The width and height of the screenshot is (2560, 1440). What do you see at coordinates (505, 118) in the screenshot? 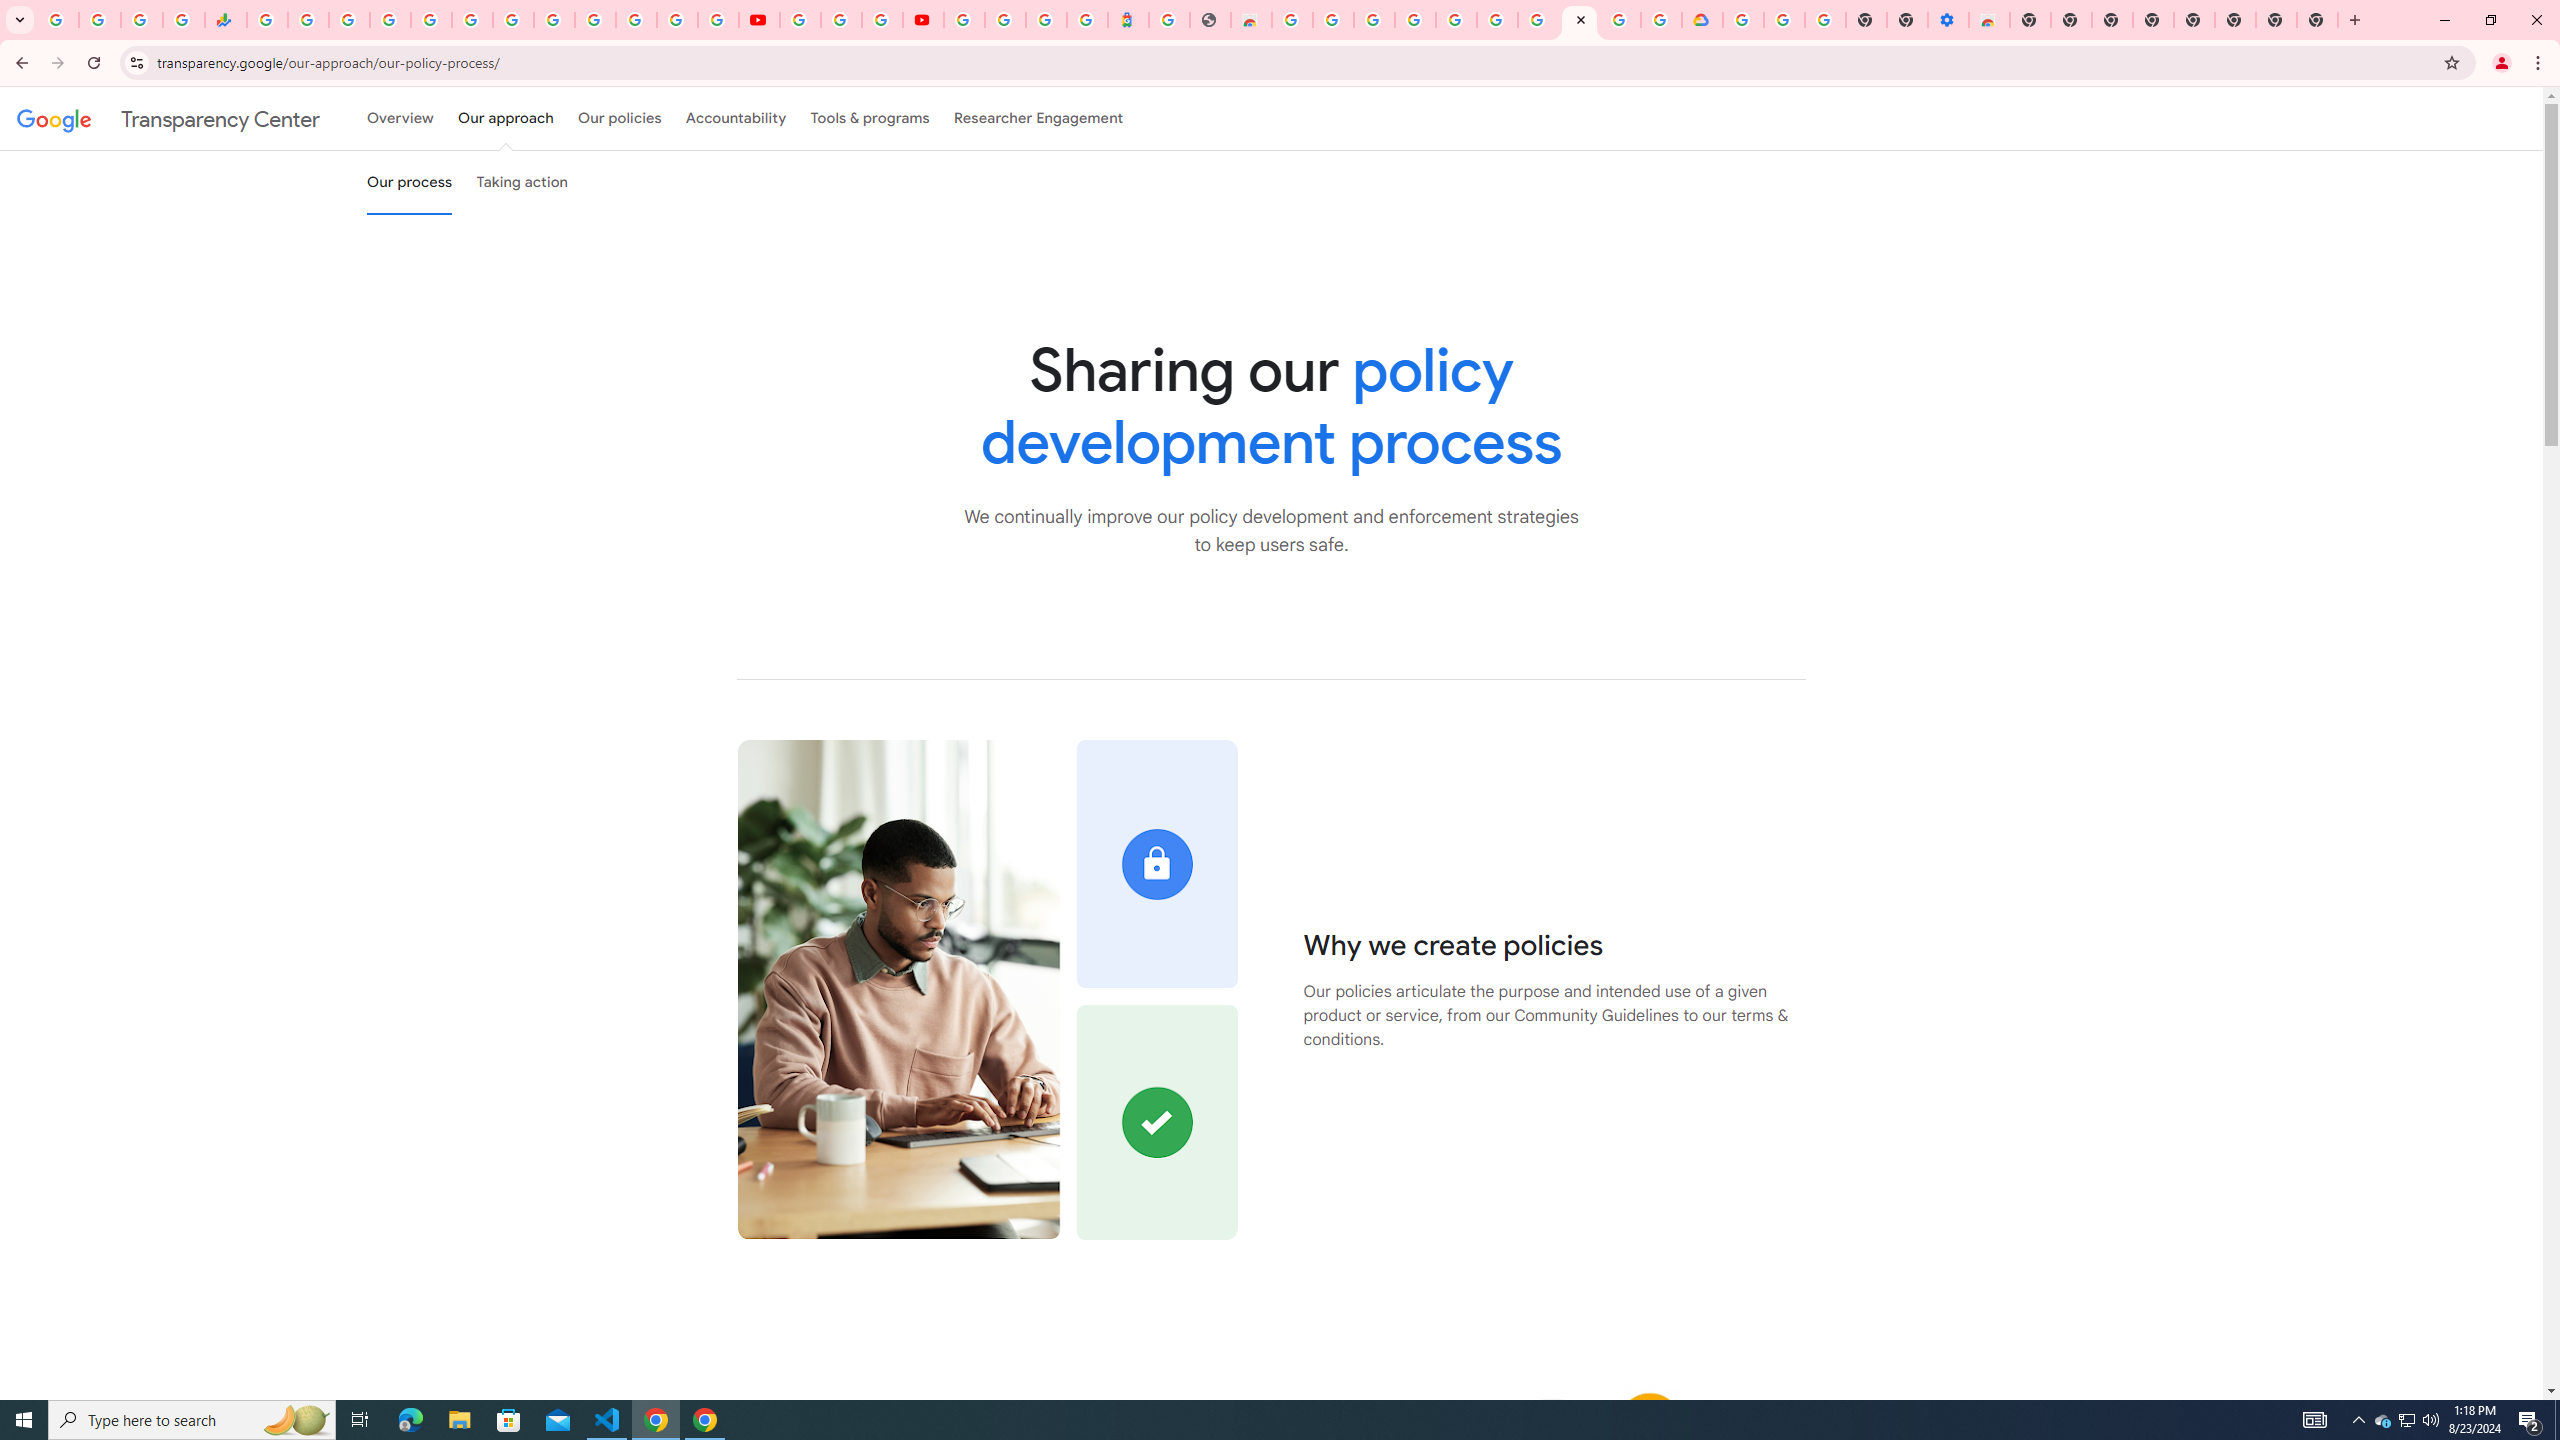
I see `Our approach` at bounding box center [505, 118].